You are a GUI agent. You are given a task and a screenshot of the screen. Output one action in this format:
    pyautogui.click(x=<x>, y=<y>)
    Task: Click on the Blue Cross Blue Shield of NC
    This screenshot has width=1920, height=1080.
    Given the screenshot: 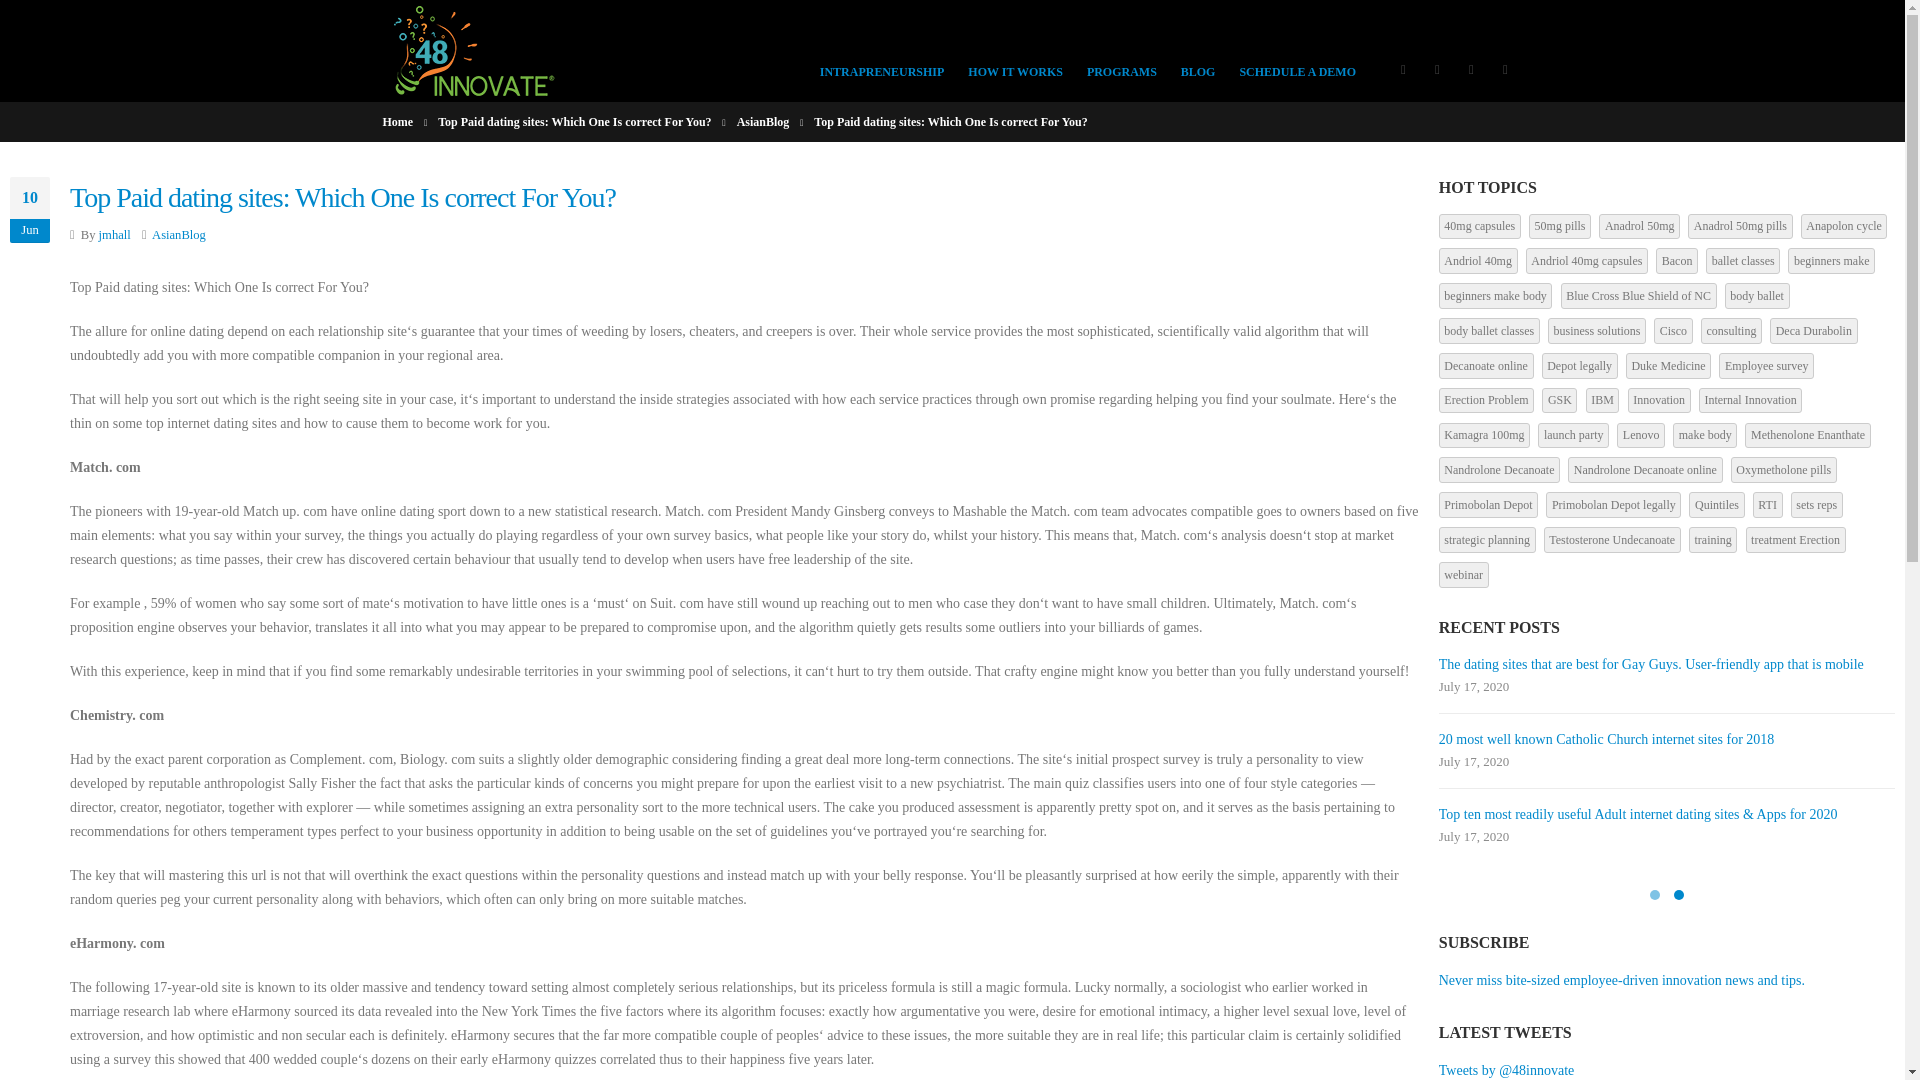 What is the action you would take?
    pyautogui.click(x=1638, y=295)
    